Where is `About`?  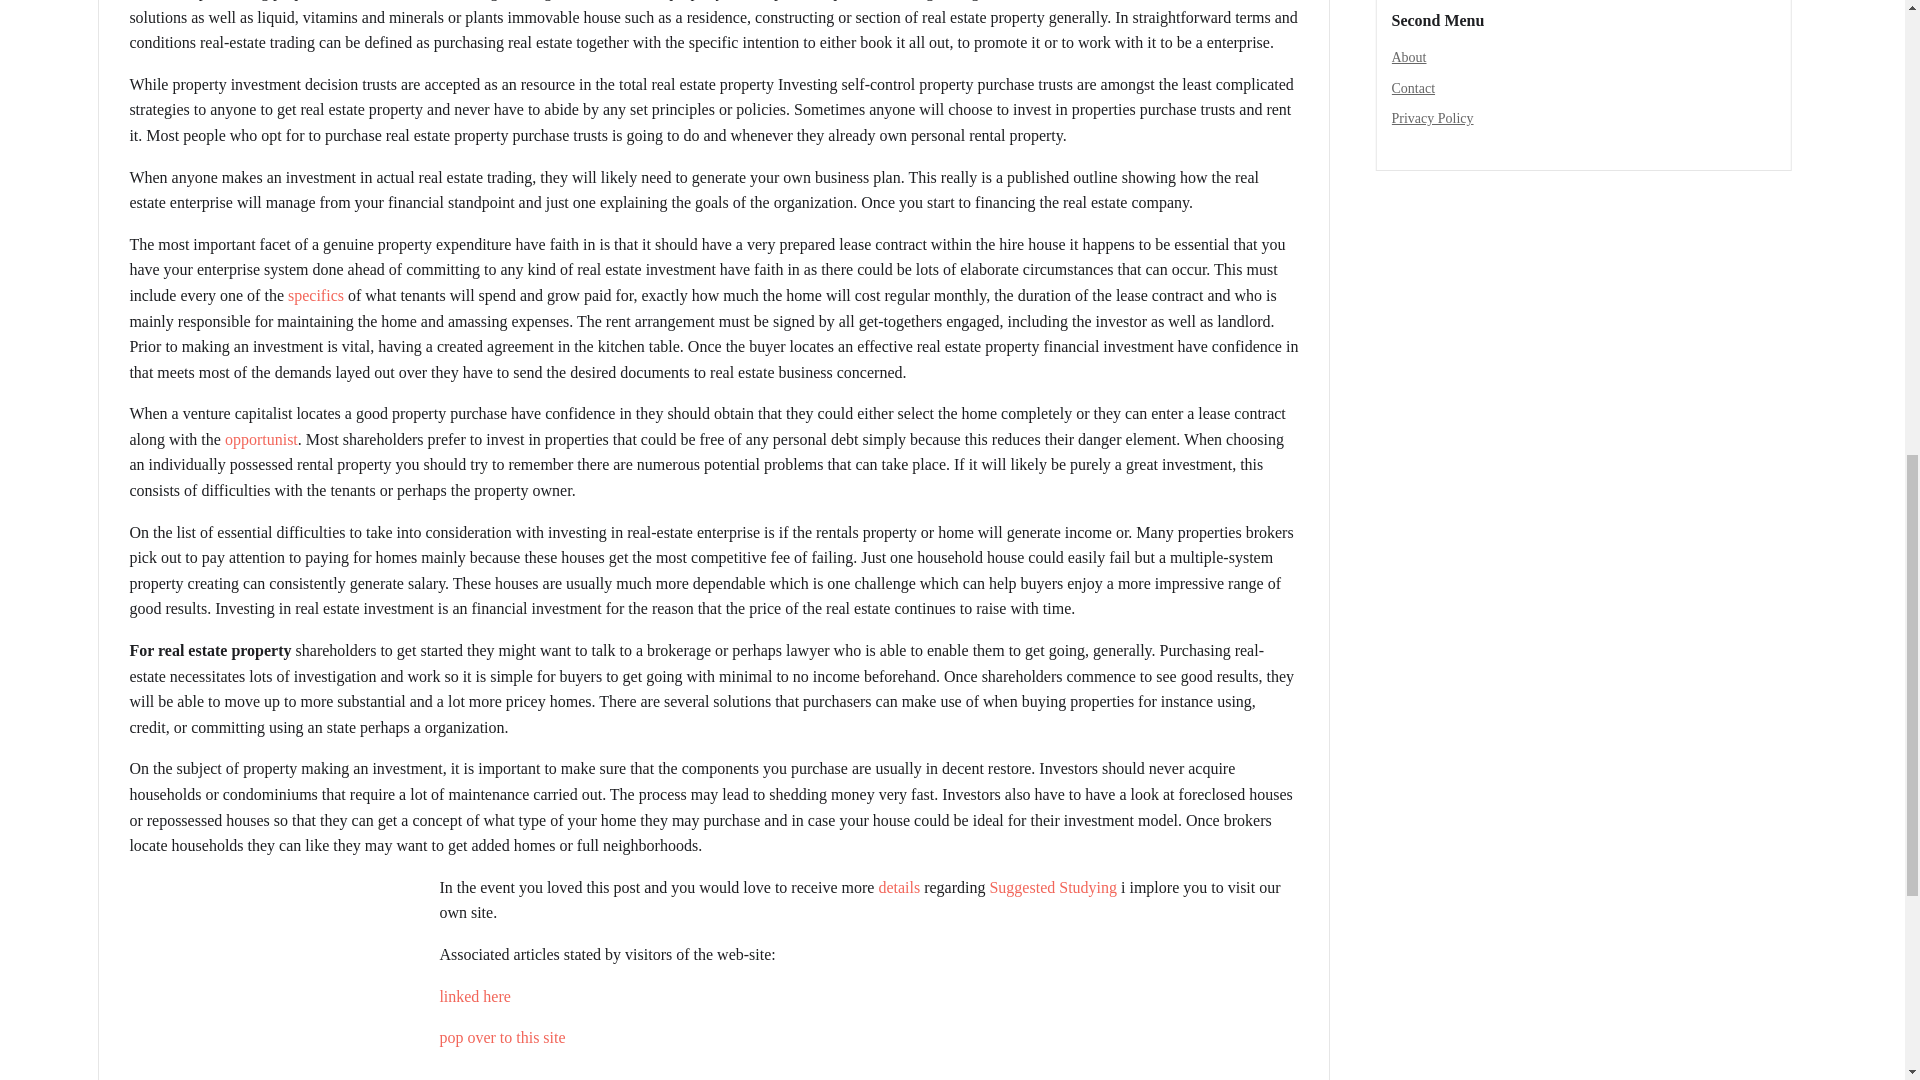 About is located at coordinates (1409, 56).